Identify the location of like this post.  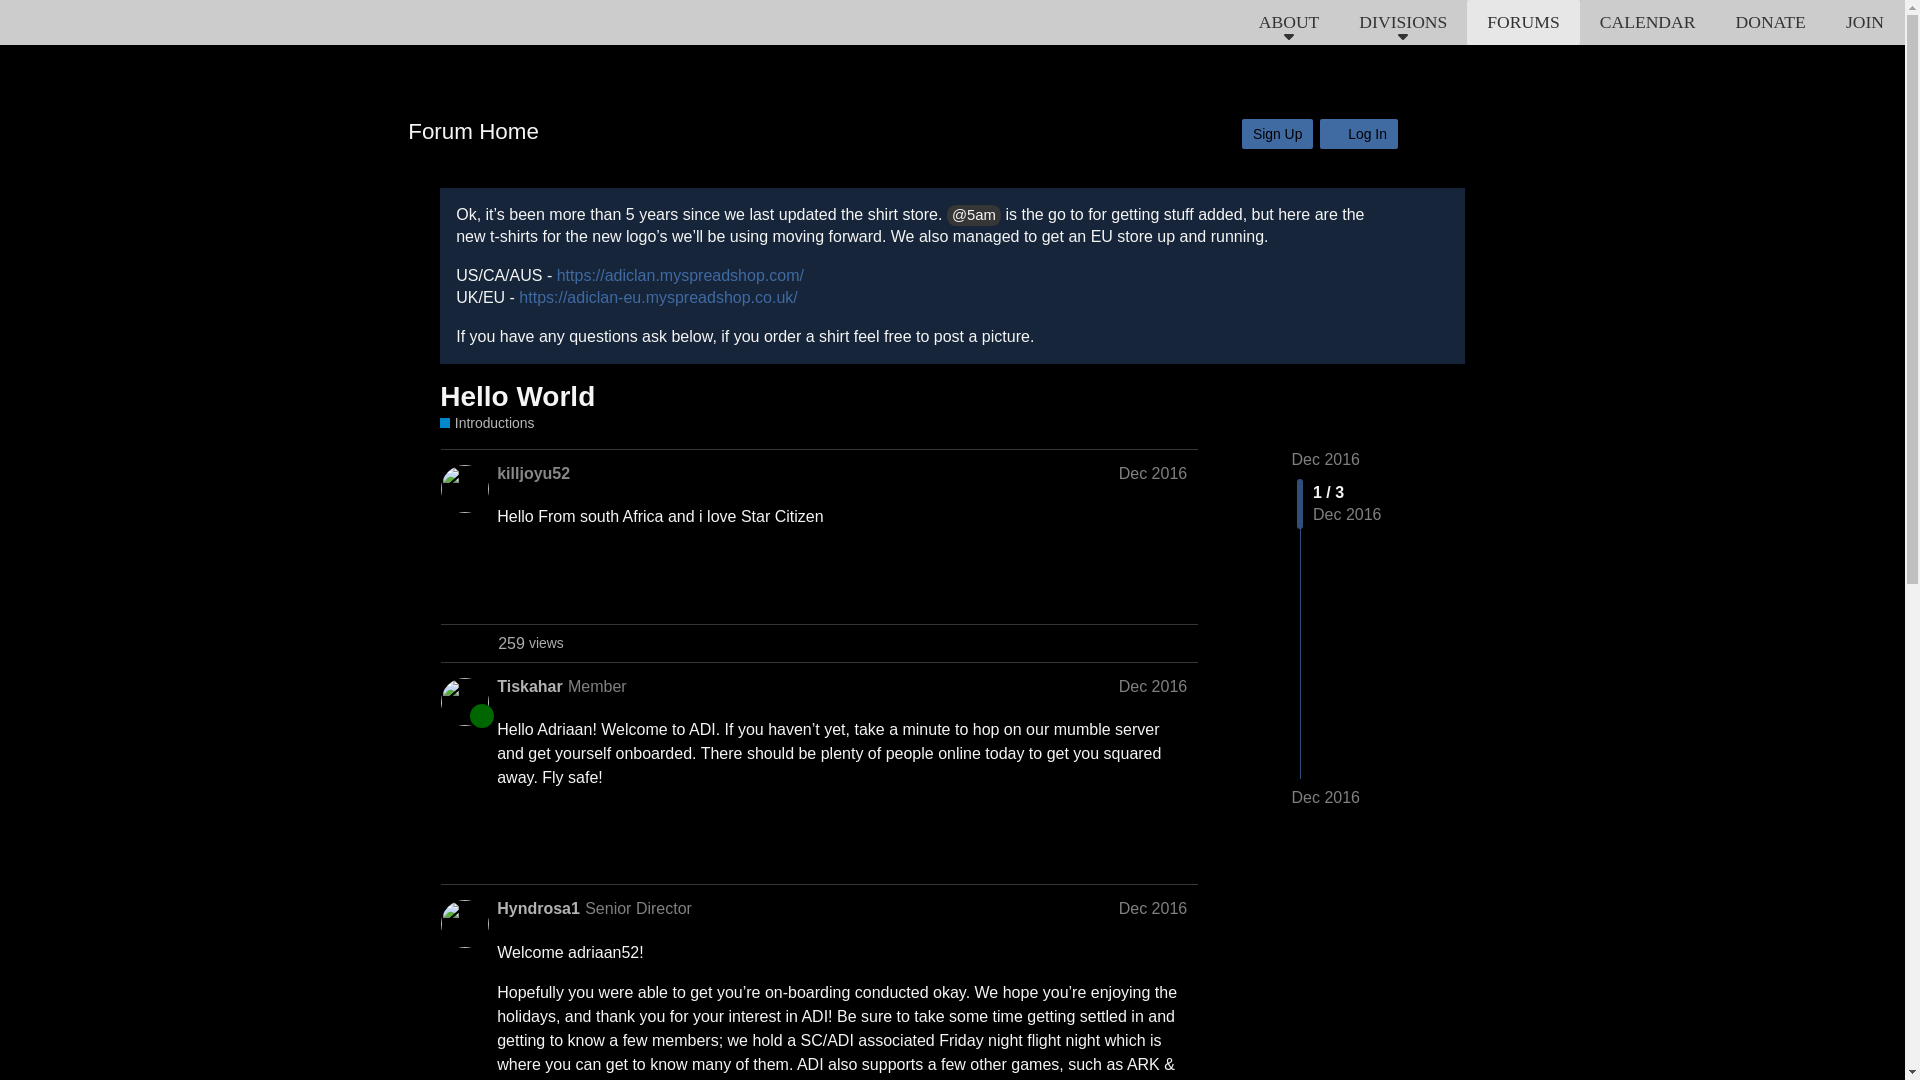
(1134, 586).